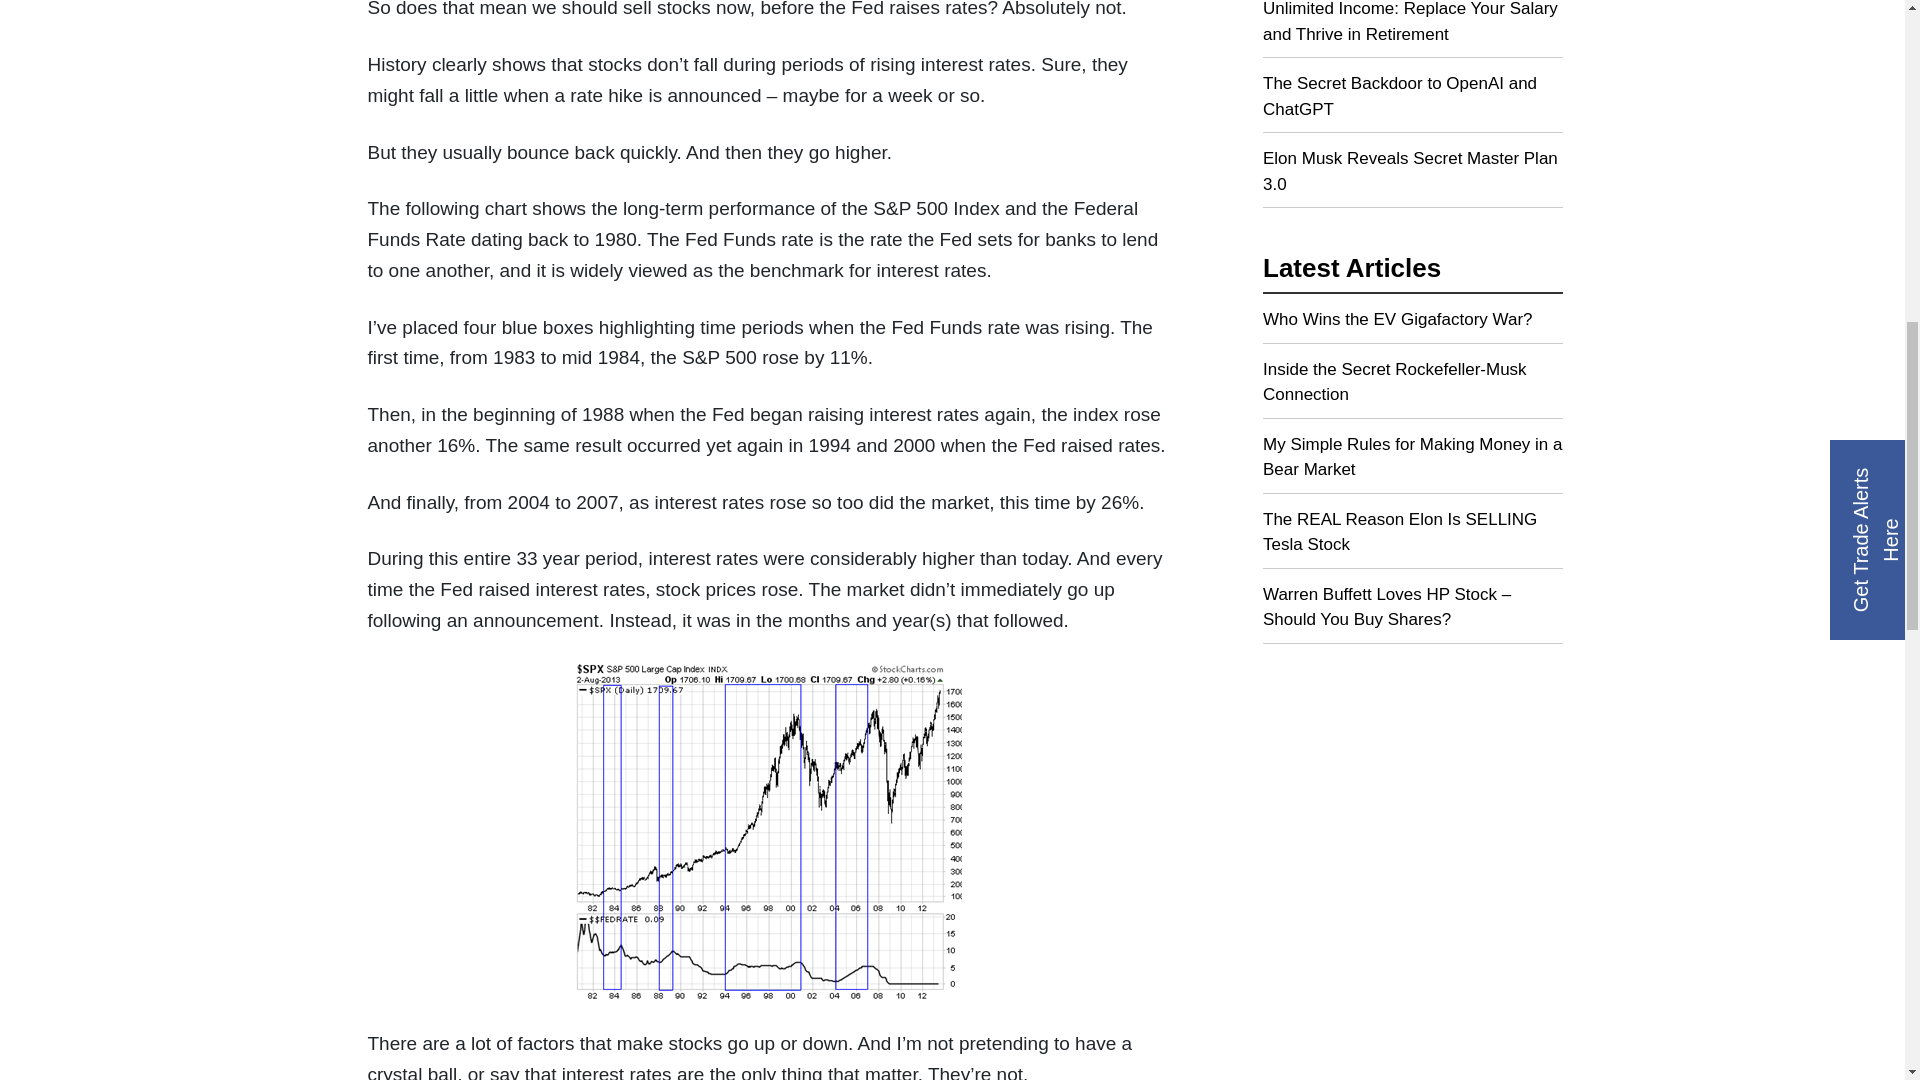 The height and width of the screenshot is (1080, 1920). Describe the element at coordinates (1412, 325) in the screenshot. I see `Who Wins the EV Gigafactory War?` at that location.